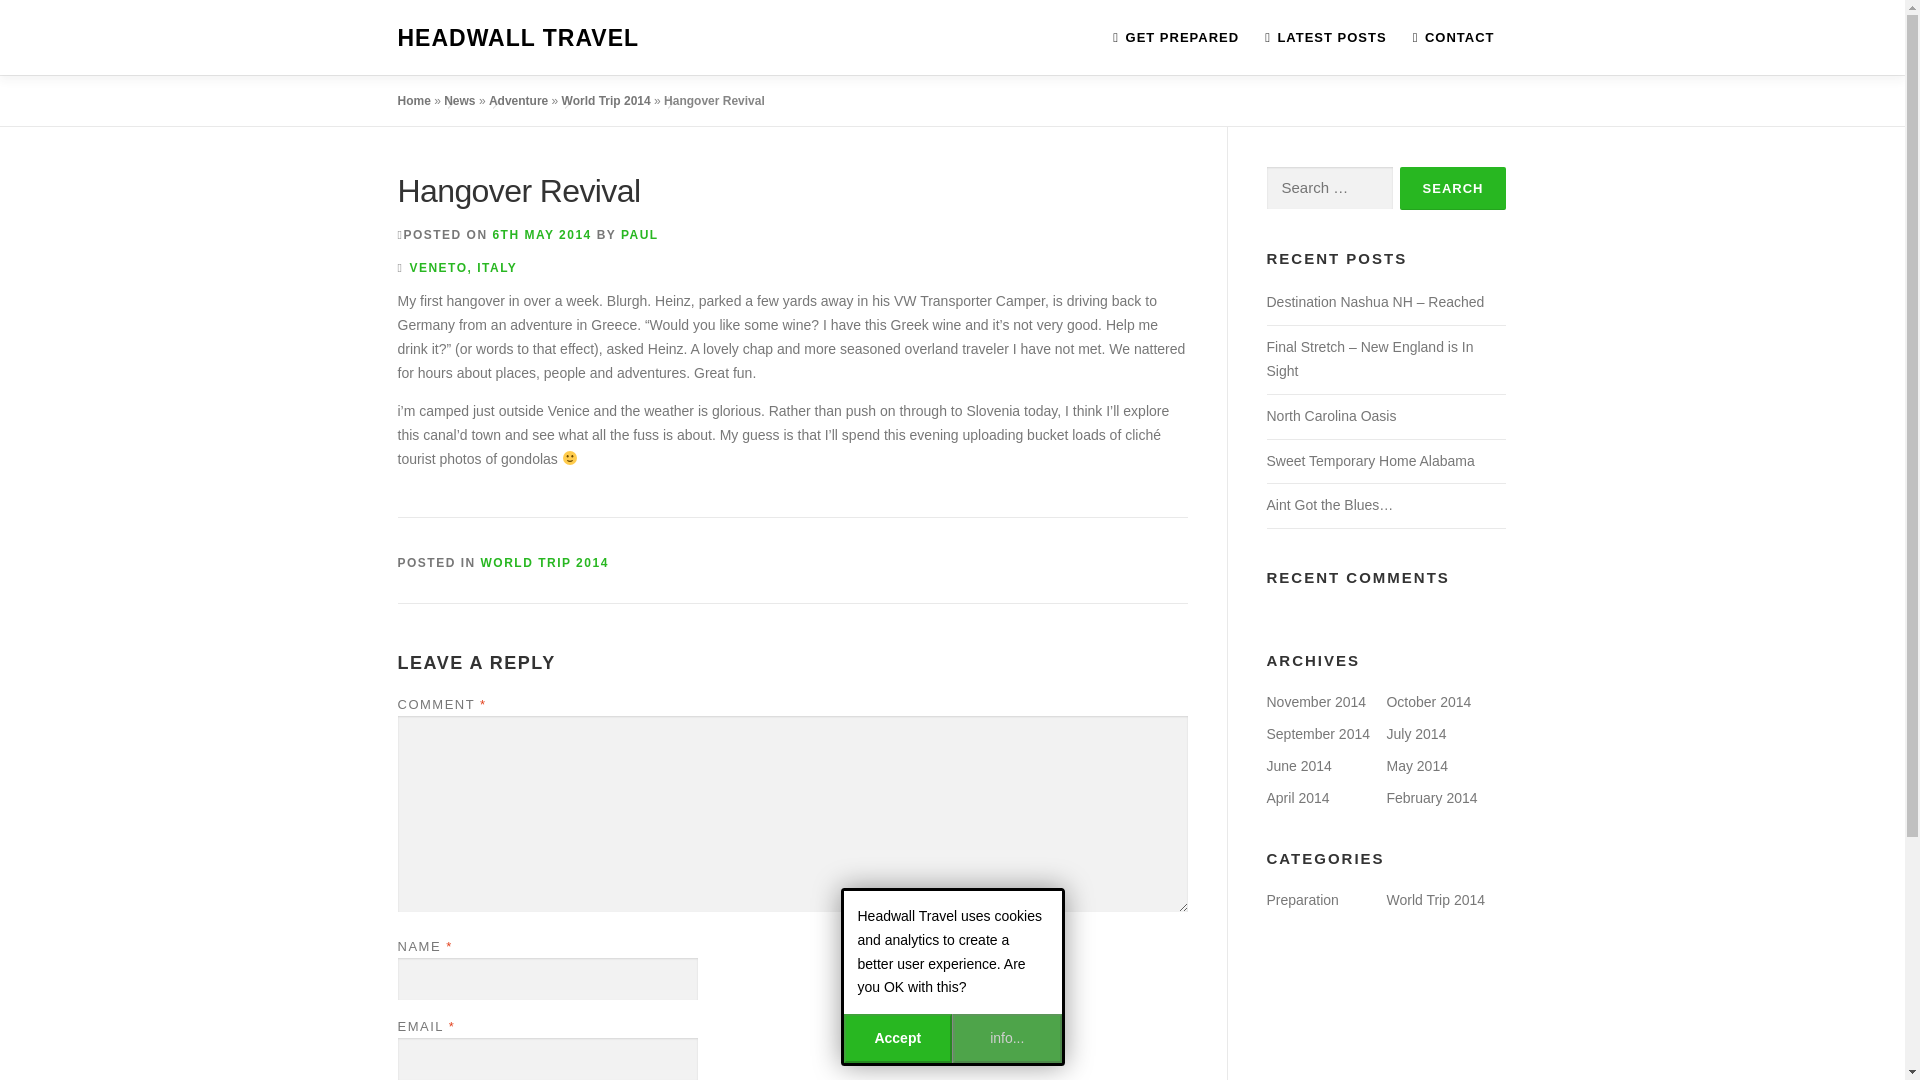 The image size is (1920, 1080). Describe the element at coordinates (1318, 733) in the screenshot. I see `September 2014` at that location.